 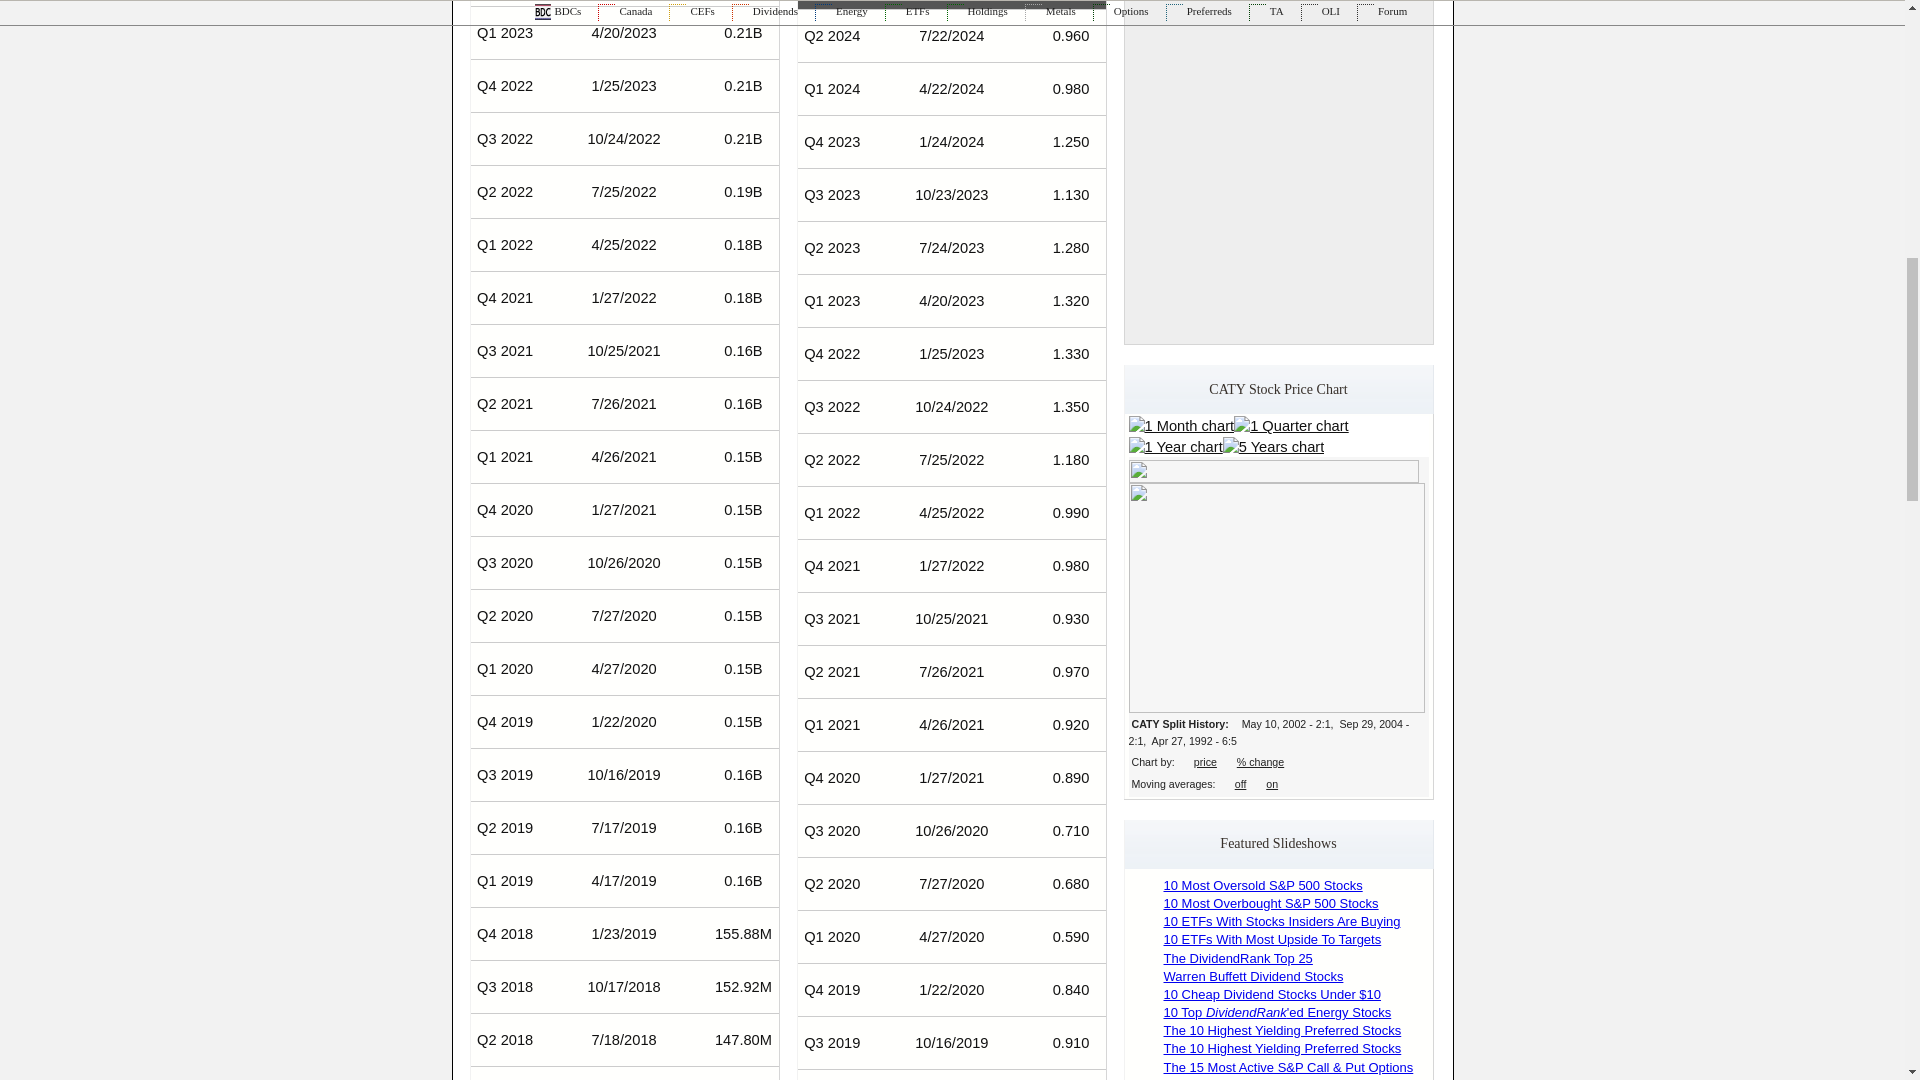 I want to click on 10 ETFs With Stocks Insiders Are Buying, so click(x=1282, y=920).